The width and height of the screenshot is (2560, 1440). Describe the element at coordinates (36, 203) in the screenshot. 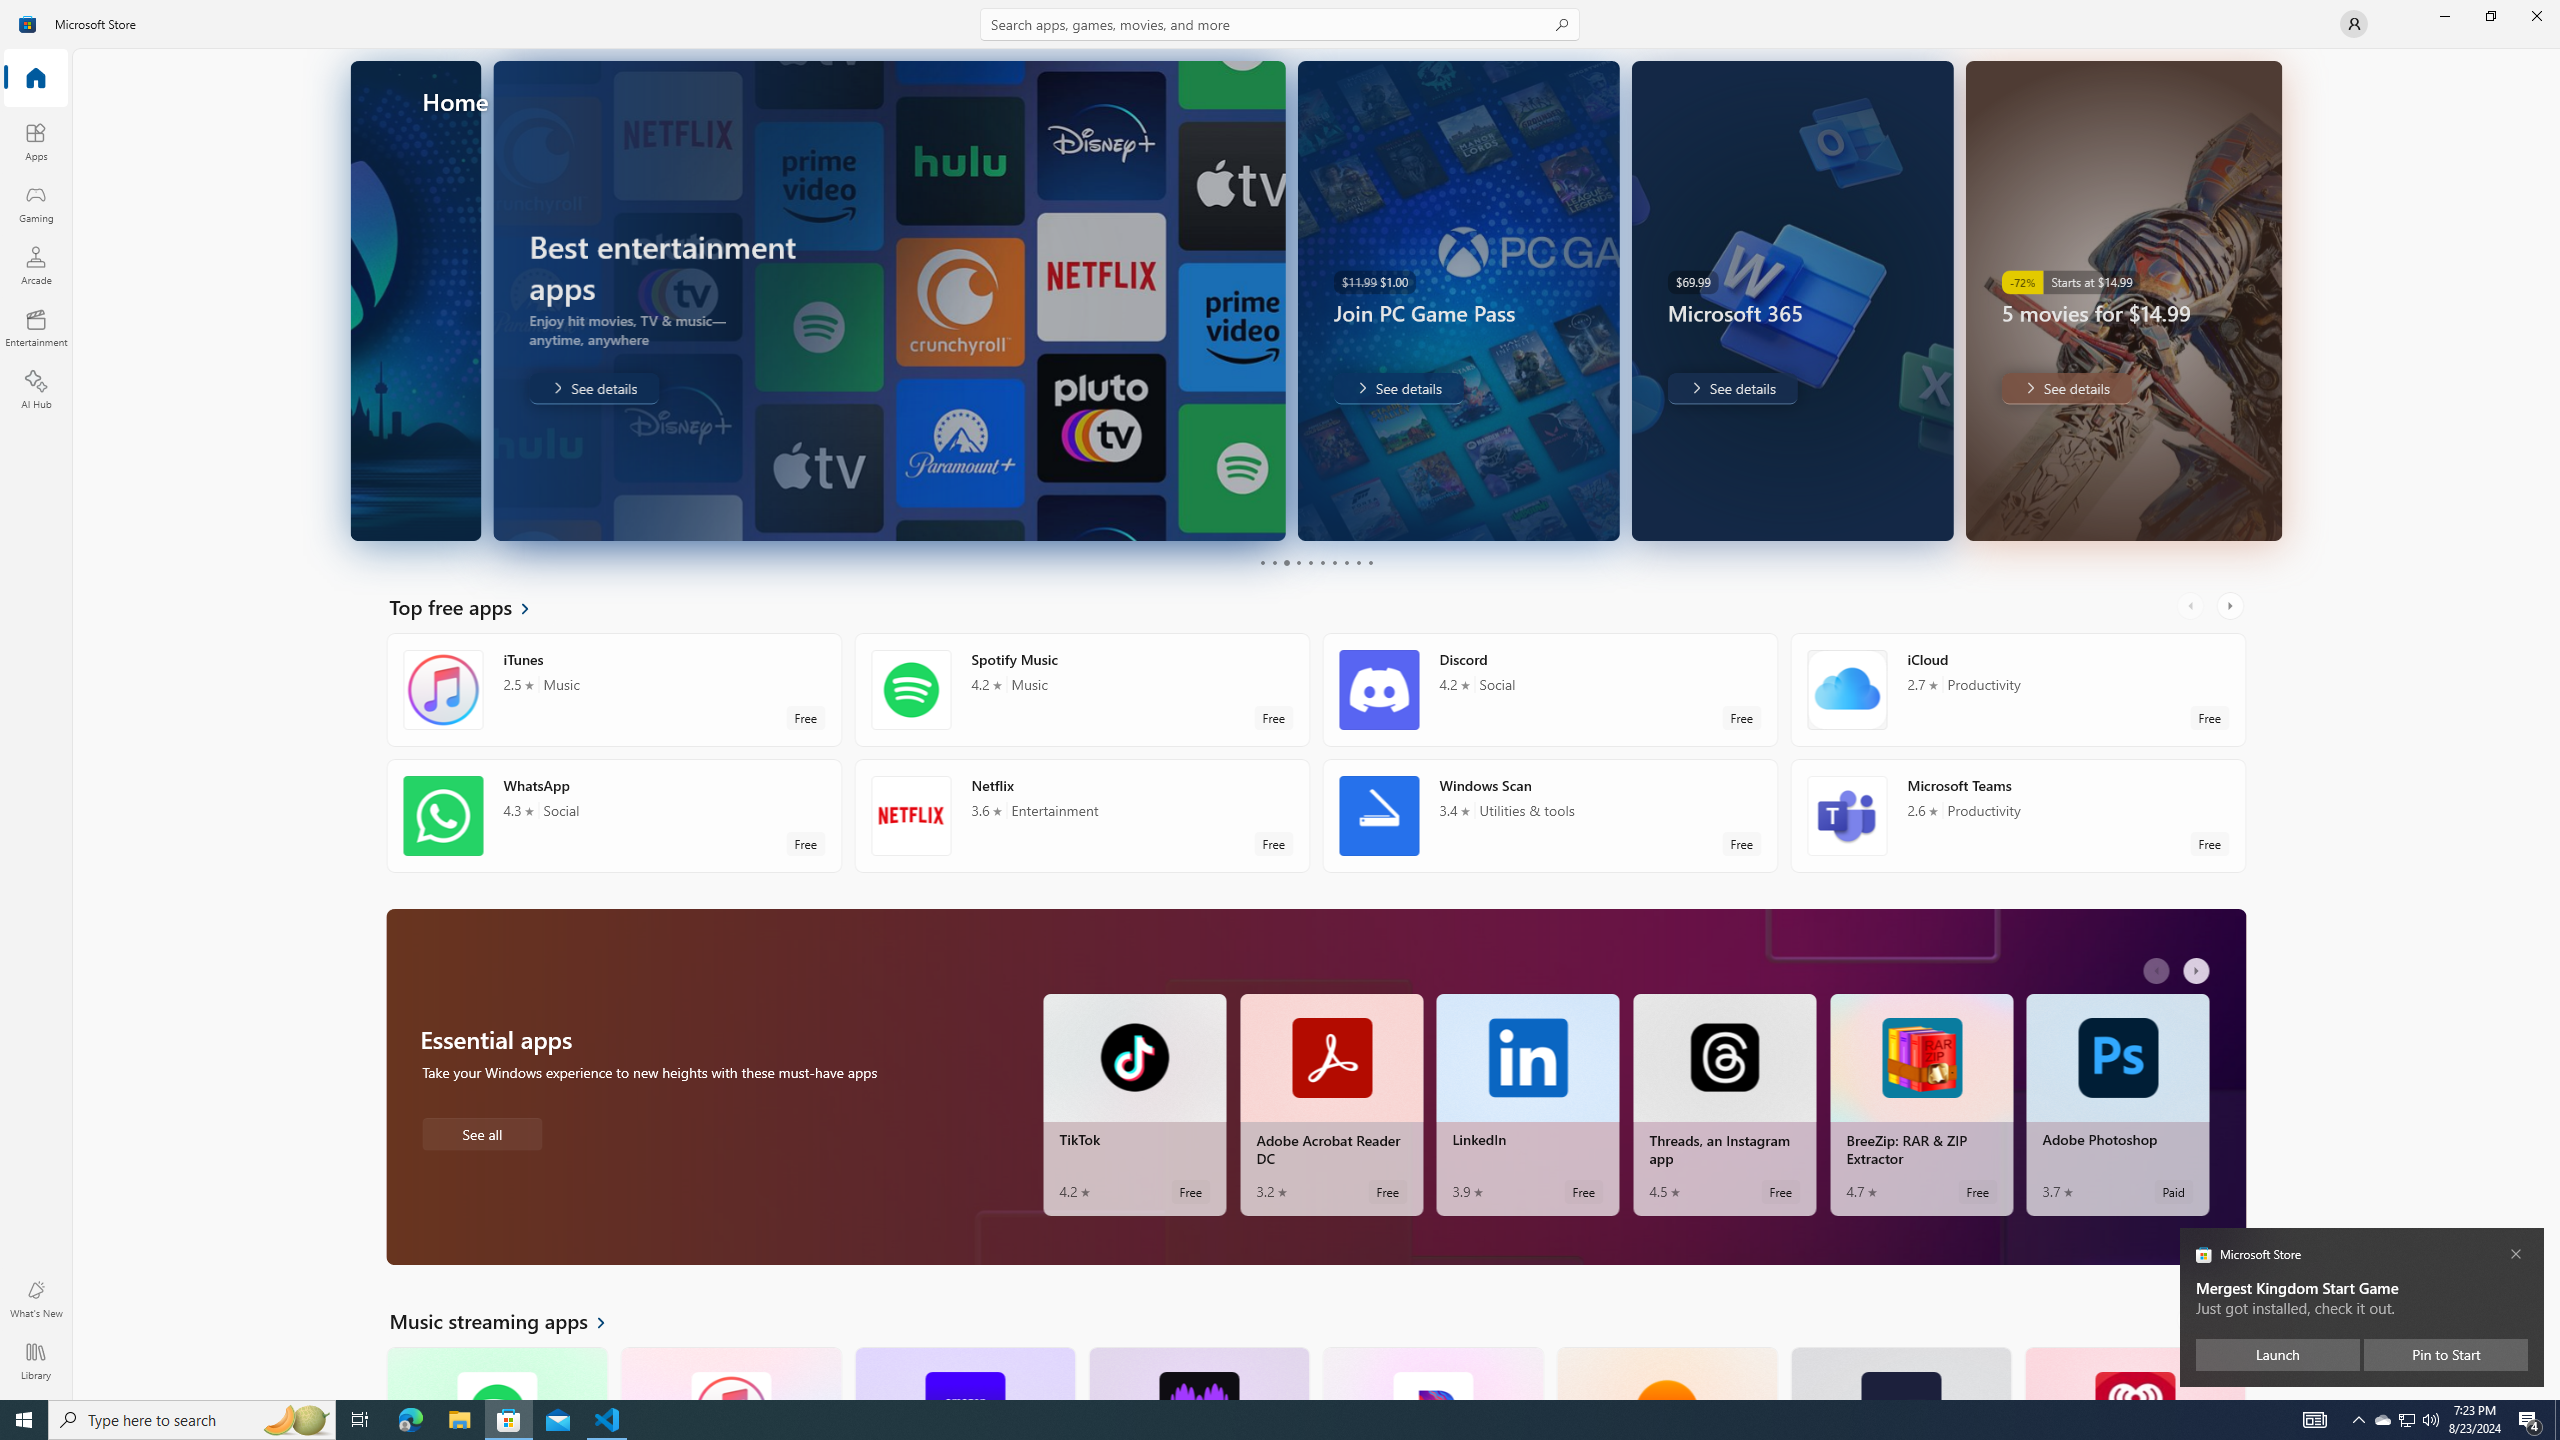

I see `Gaming` at that location.